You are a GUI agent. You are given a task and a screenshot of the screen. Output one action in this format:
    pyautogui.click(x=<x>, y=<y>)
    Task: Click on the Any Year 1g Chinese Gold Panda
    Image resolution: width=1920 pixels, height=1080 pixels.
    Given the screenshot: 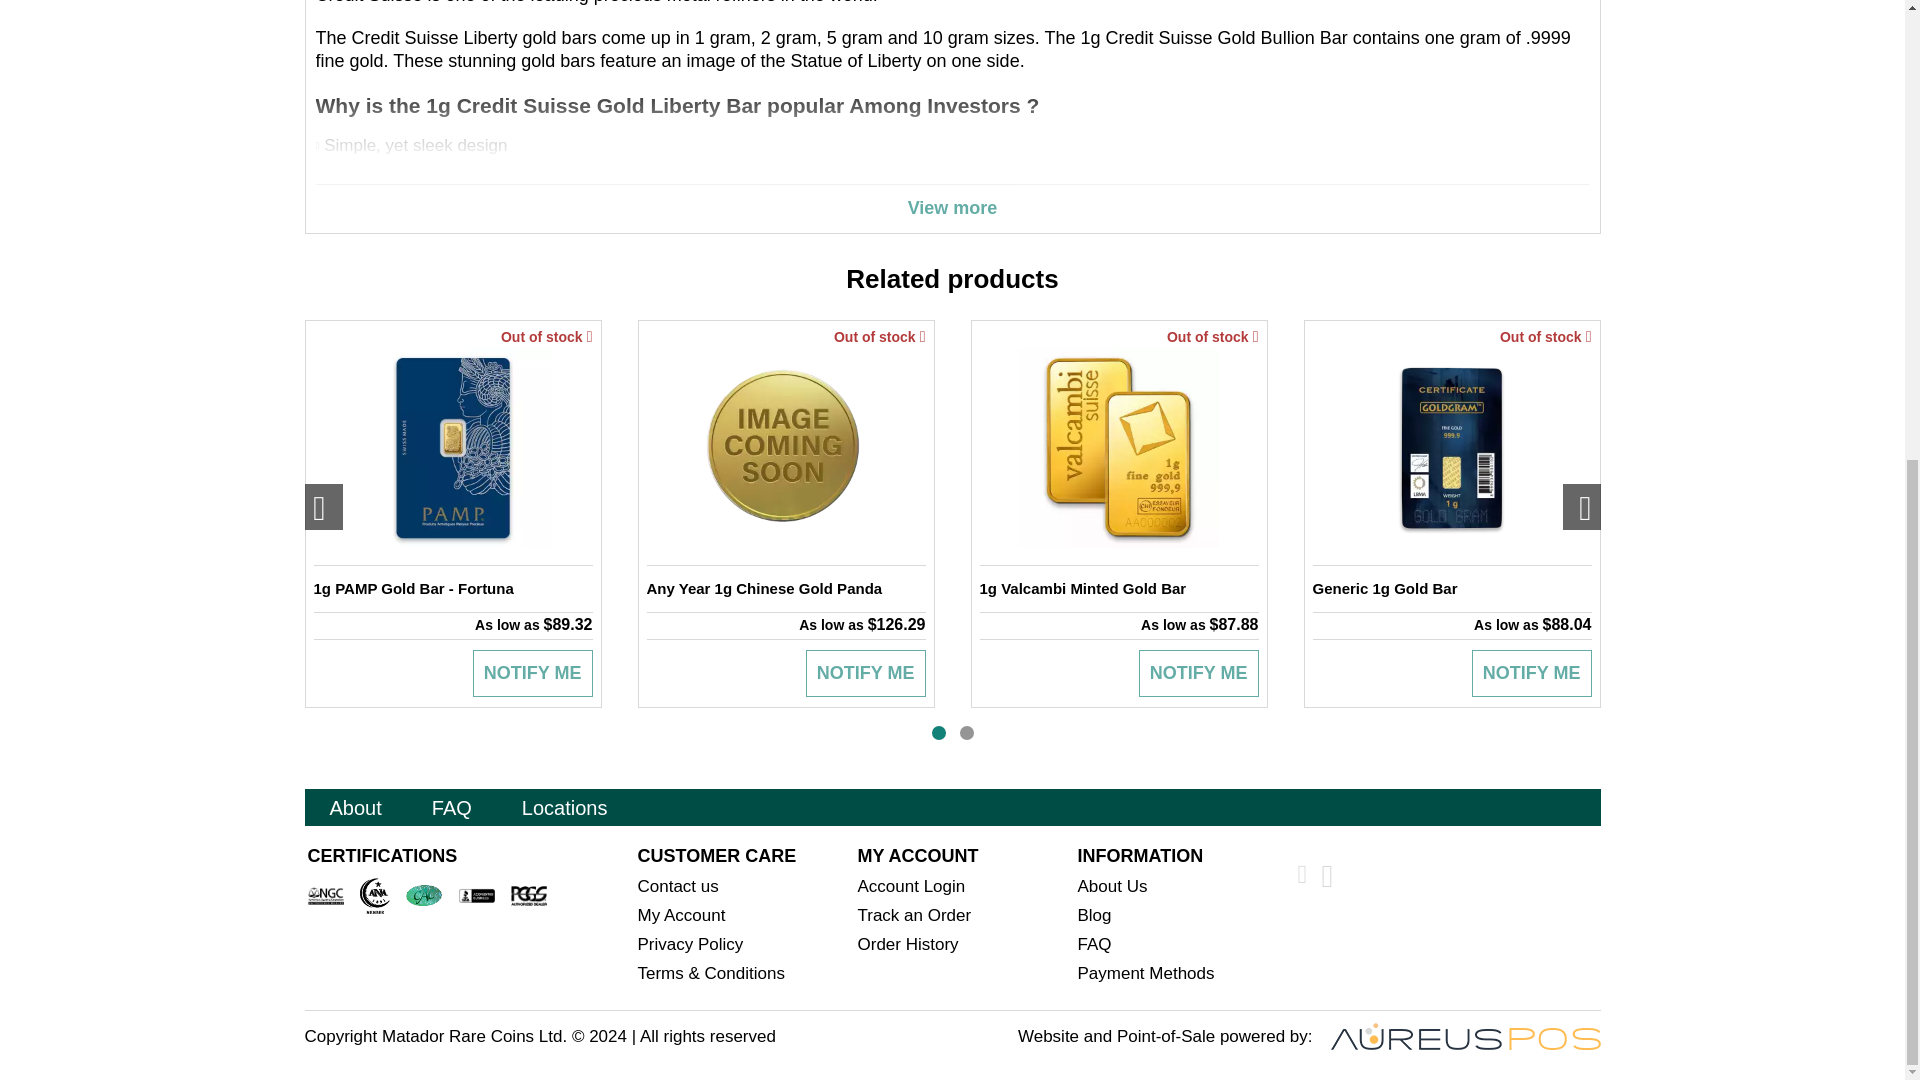 What is the action you would take?
    pyautogui.click(x=785, y=588)
    